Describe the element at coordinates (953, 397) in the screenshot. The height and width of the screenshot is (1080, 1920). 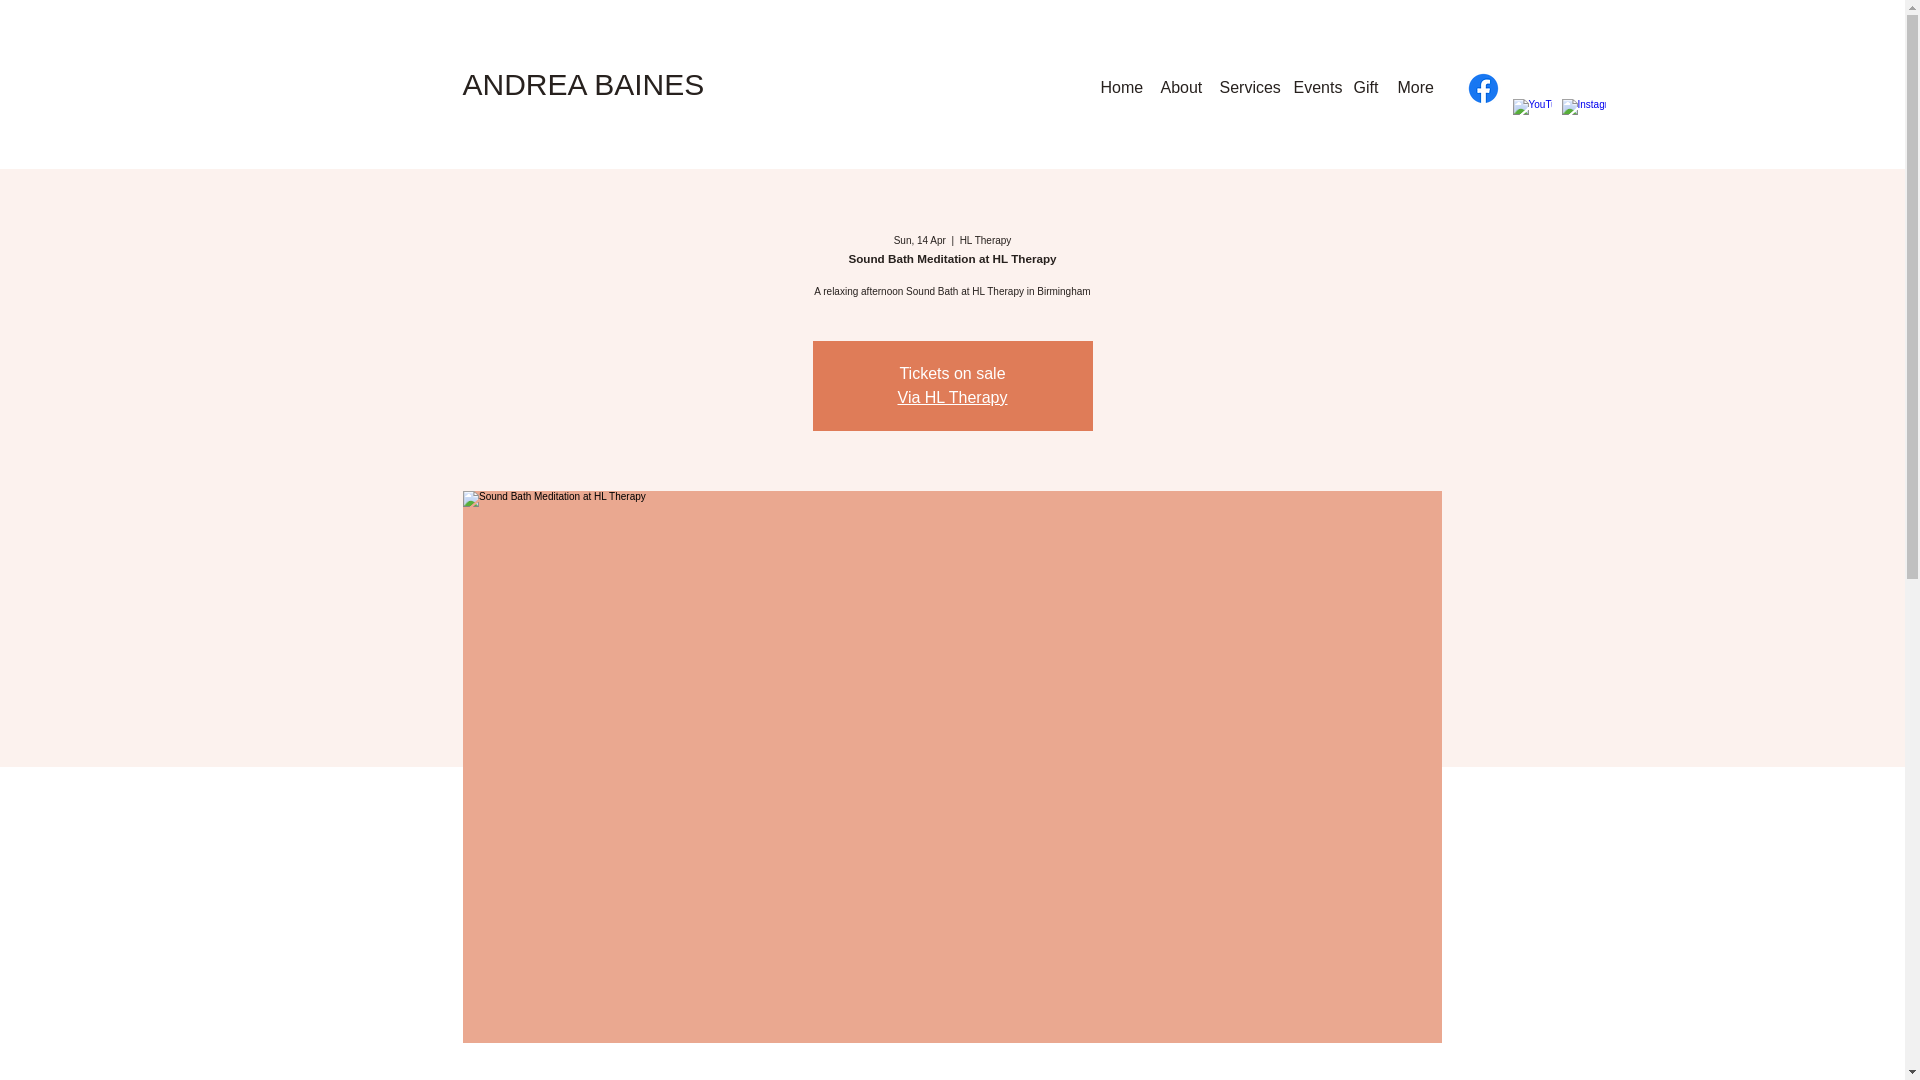
I see `Via HL Therapy` at that location.